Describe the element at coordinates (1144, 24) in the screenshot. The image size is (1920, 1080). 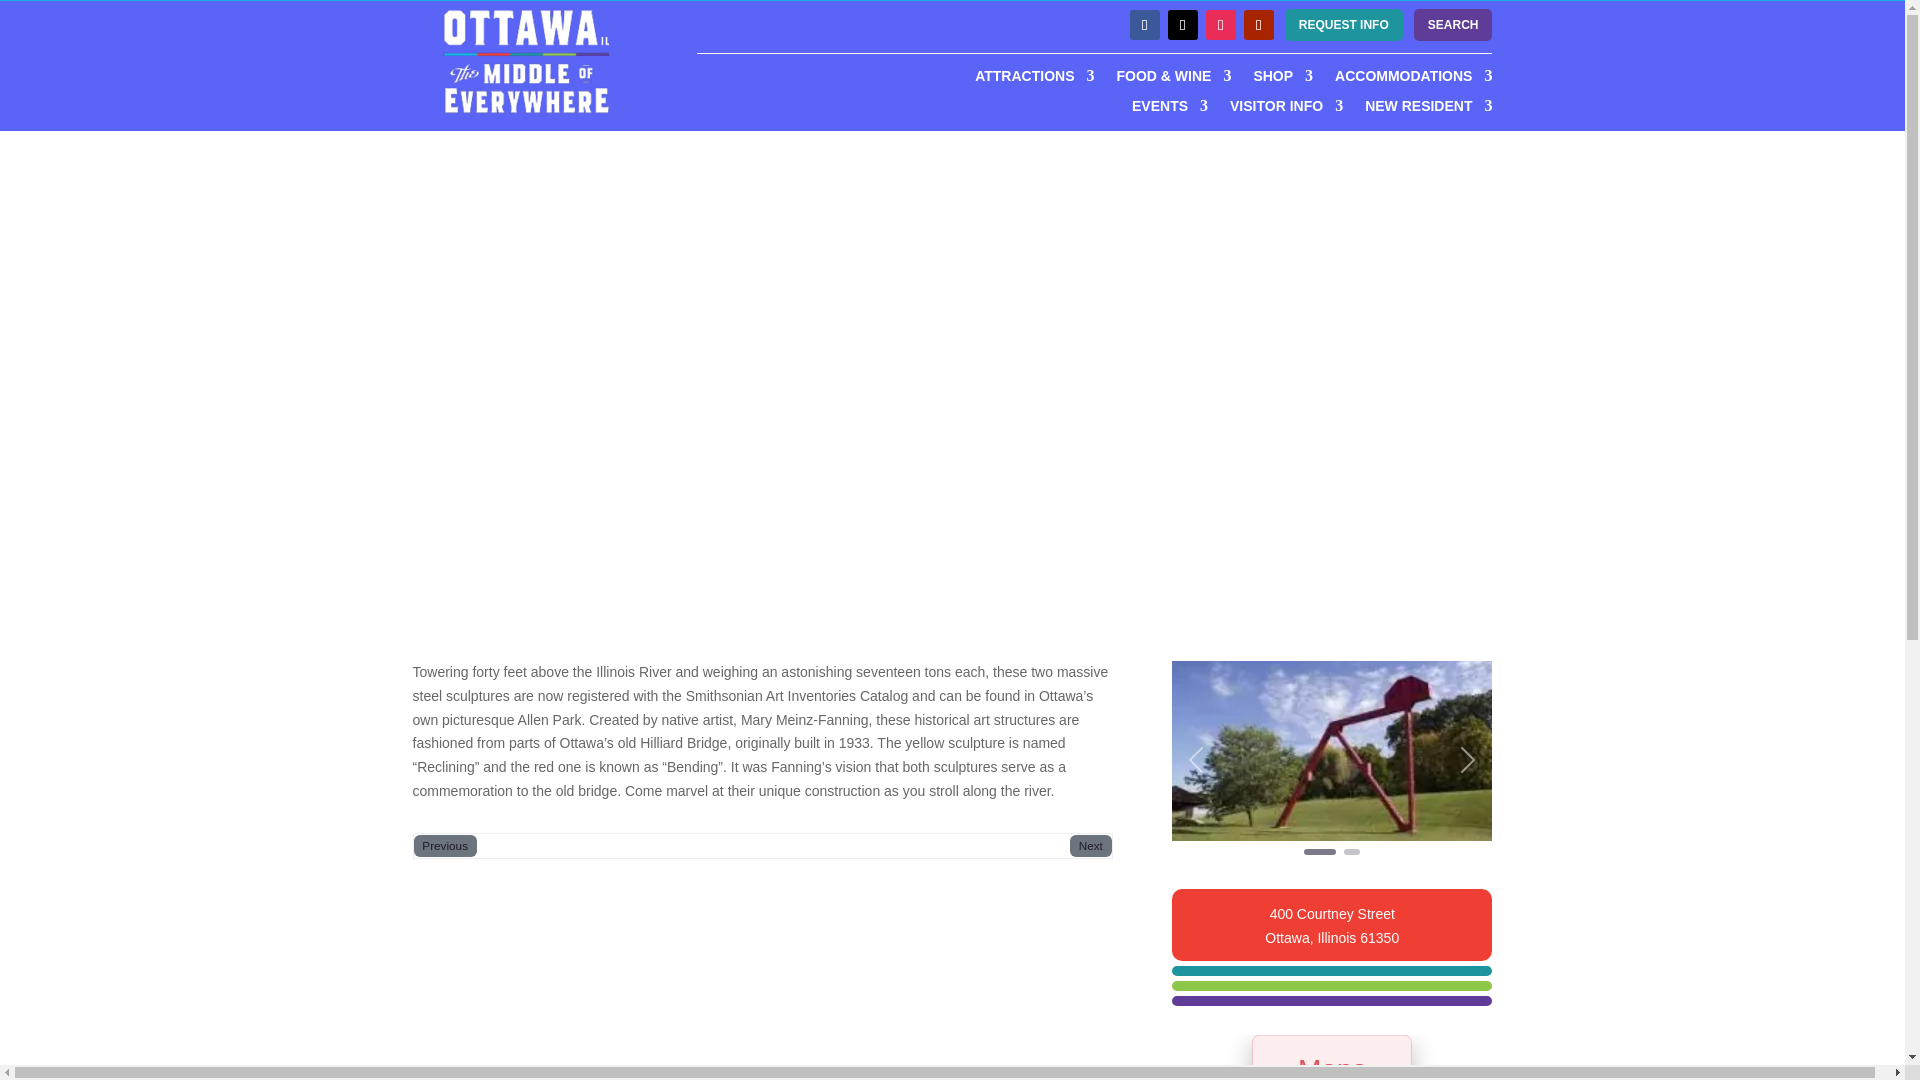
I see `Follow on Facebook` at that location.